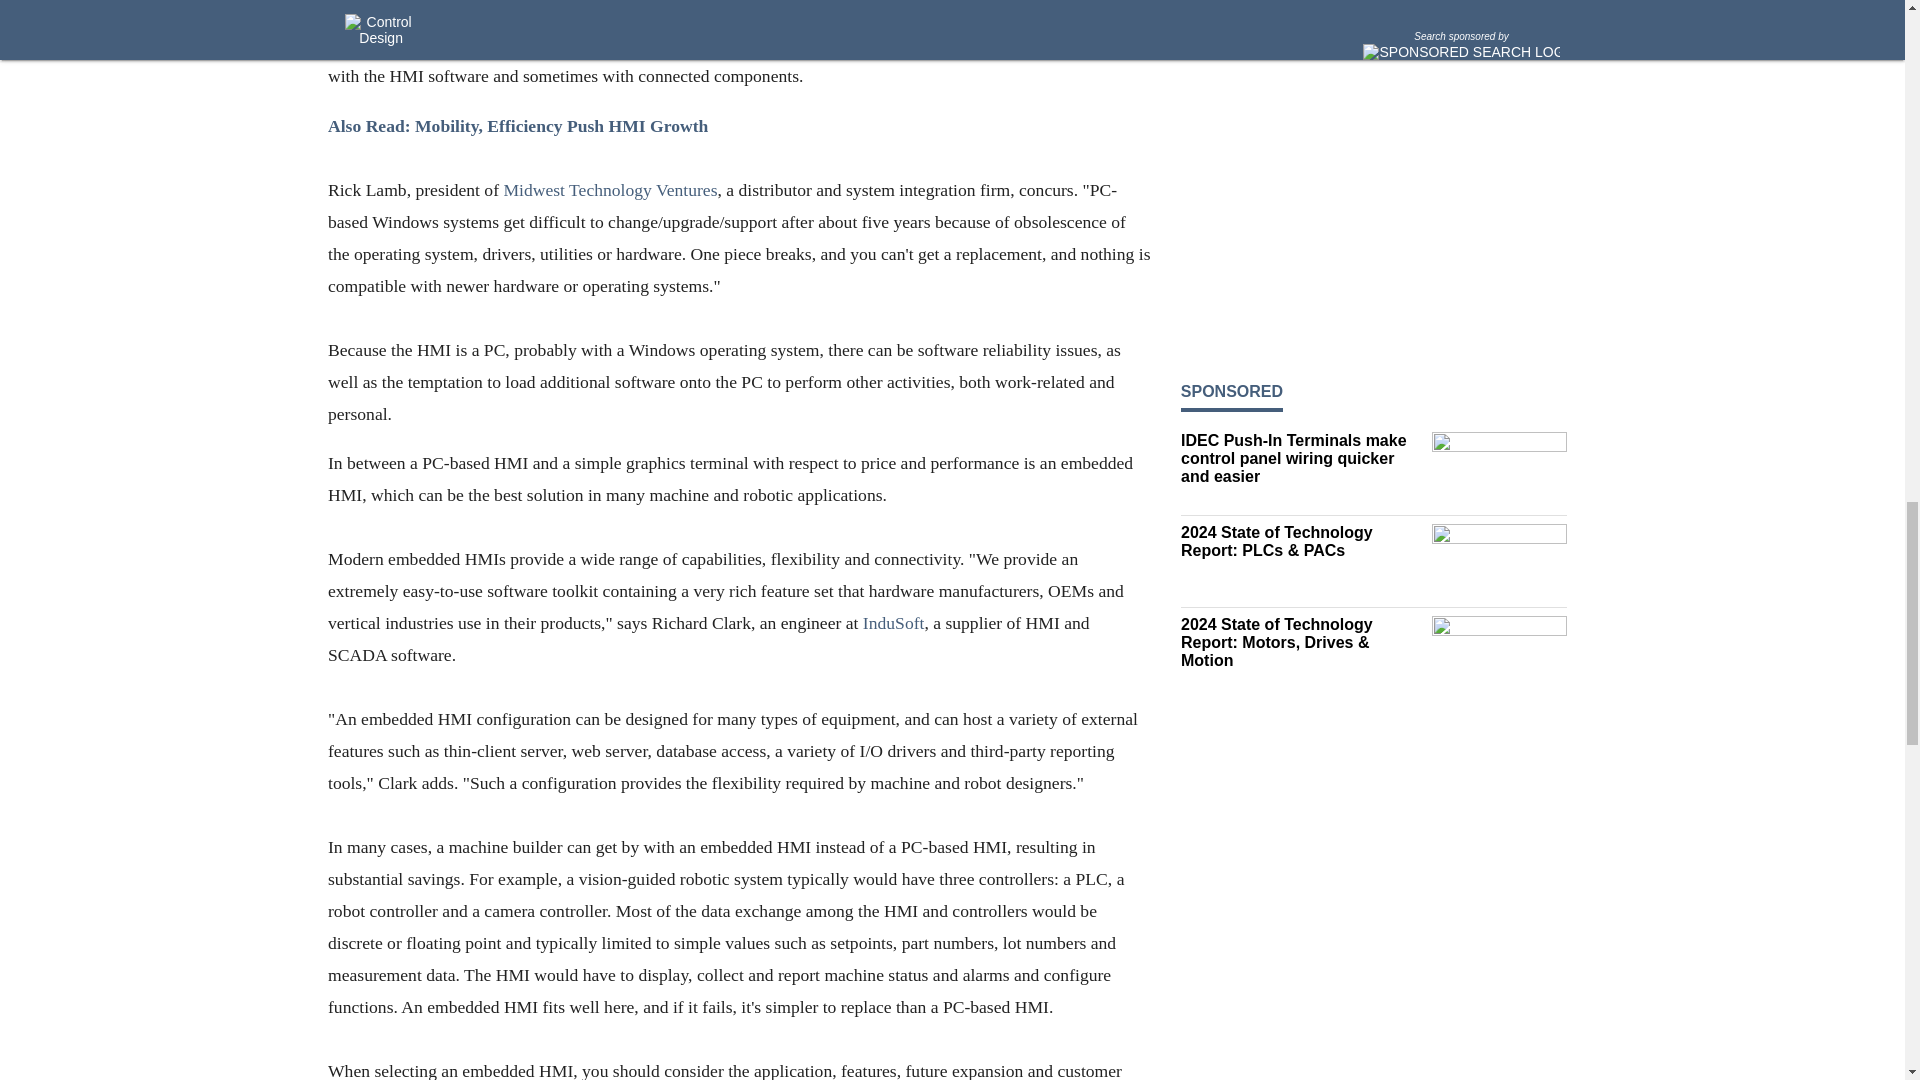 The width and height of the screenshot is (1920, 1080). I want to click on Also Read: Mobility, Efficiency Push HMI Growth, so click(518, 126).